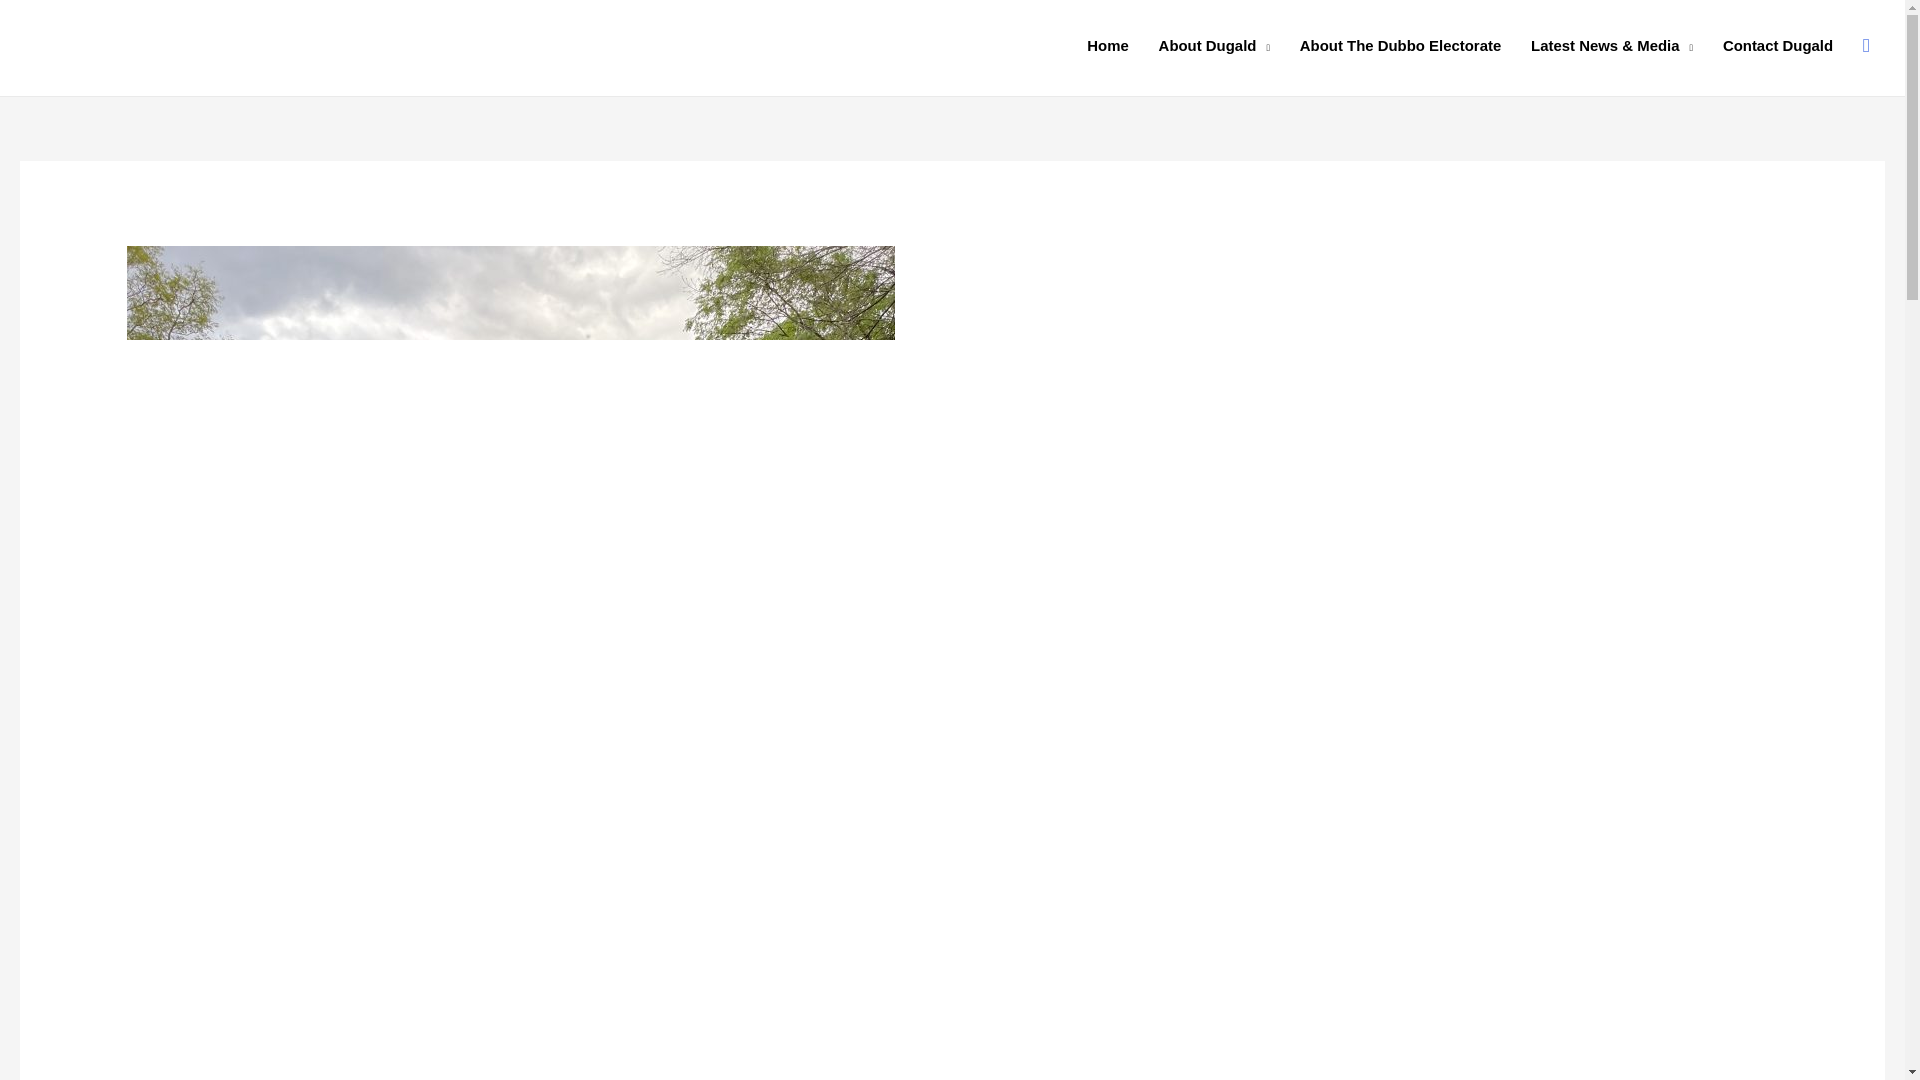 The image size is (1920, 1080). What do you see at coordinates (1778, 46) in the screenshot?
I see `Contact Dugald` at bounding box center [1778, 46].